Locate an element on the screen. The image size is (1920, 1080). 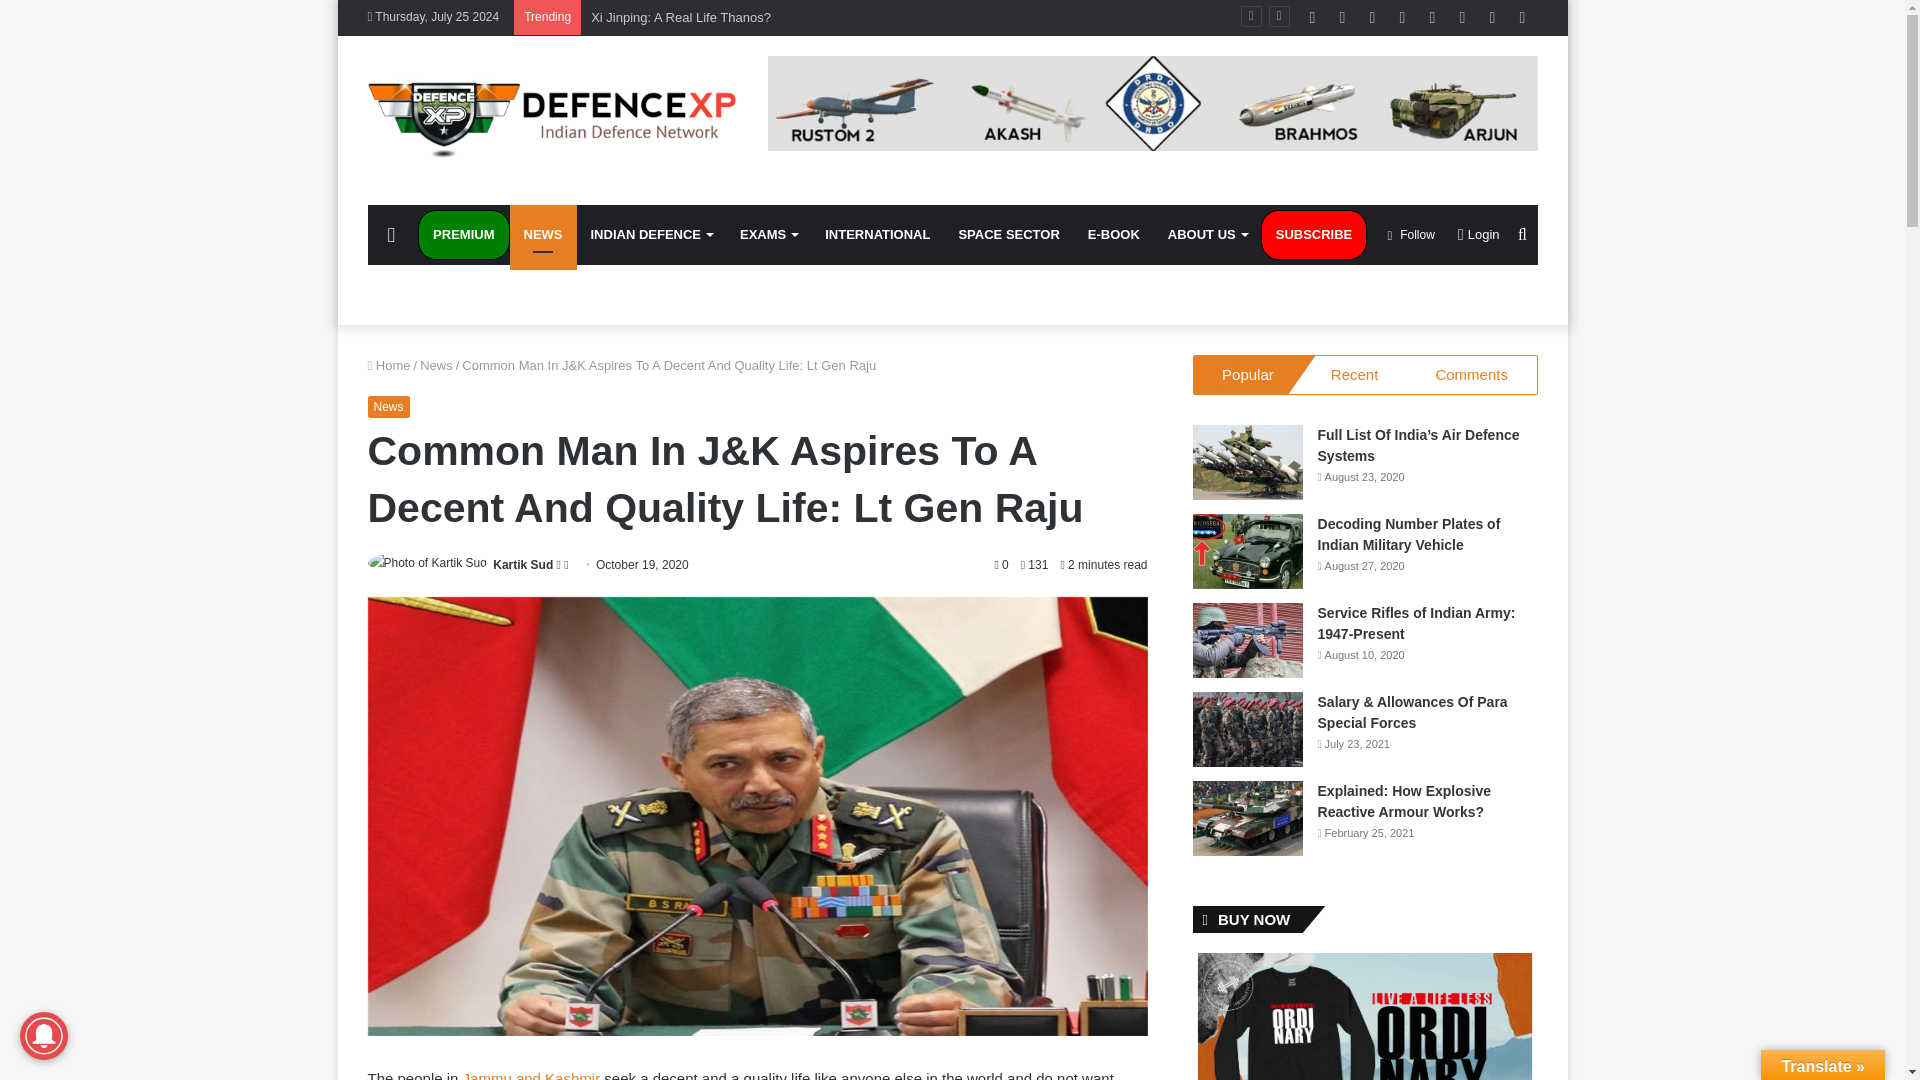
Home is located at coordinates (389, 364).